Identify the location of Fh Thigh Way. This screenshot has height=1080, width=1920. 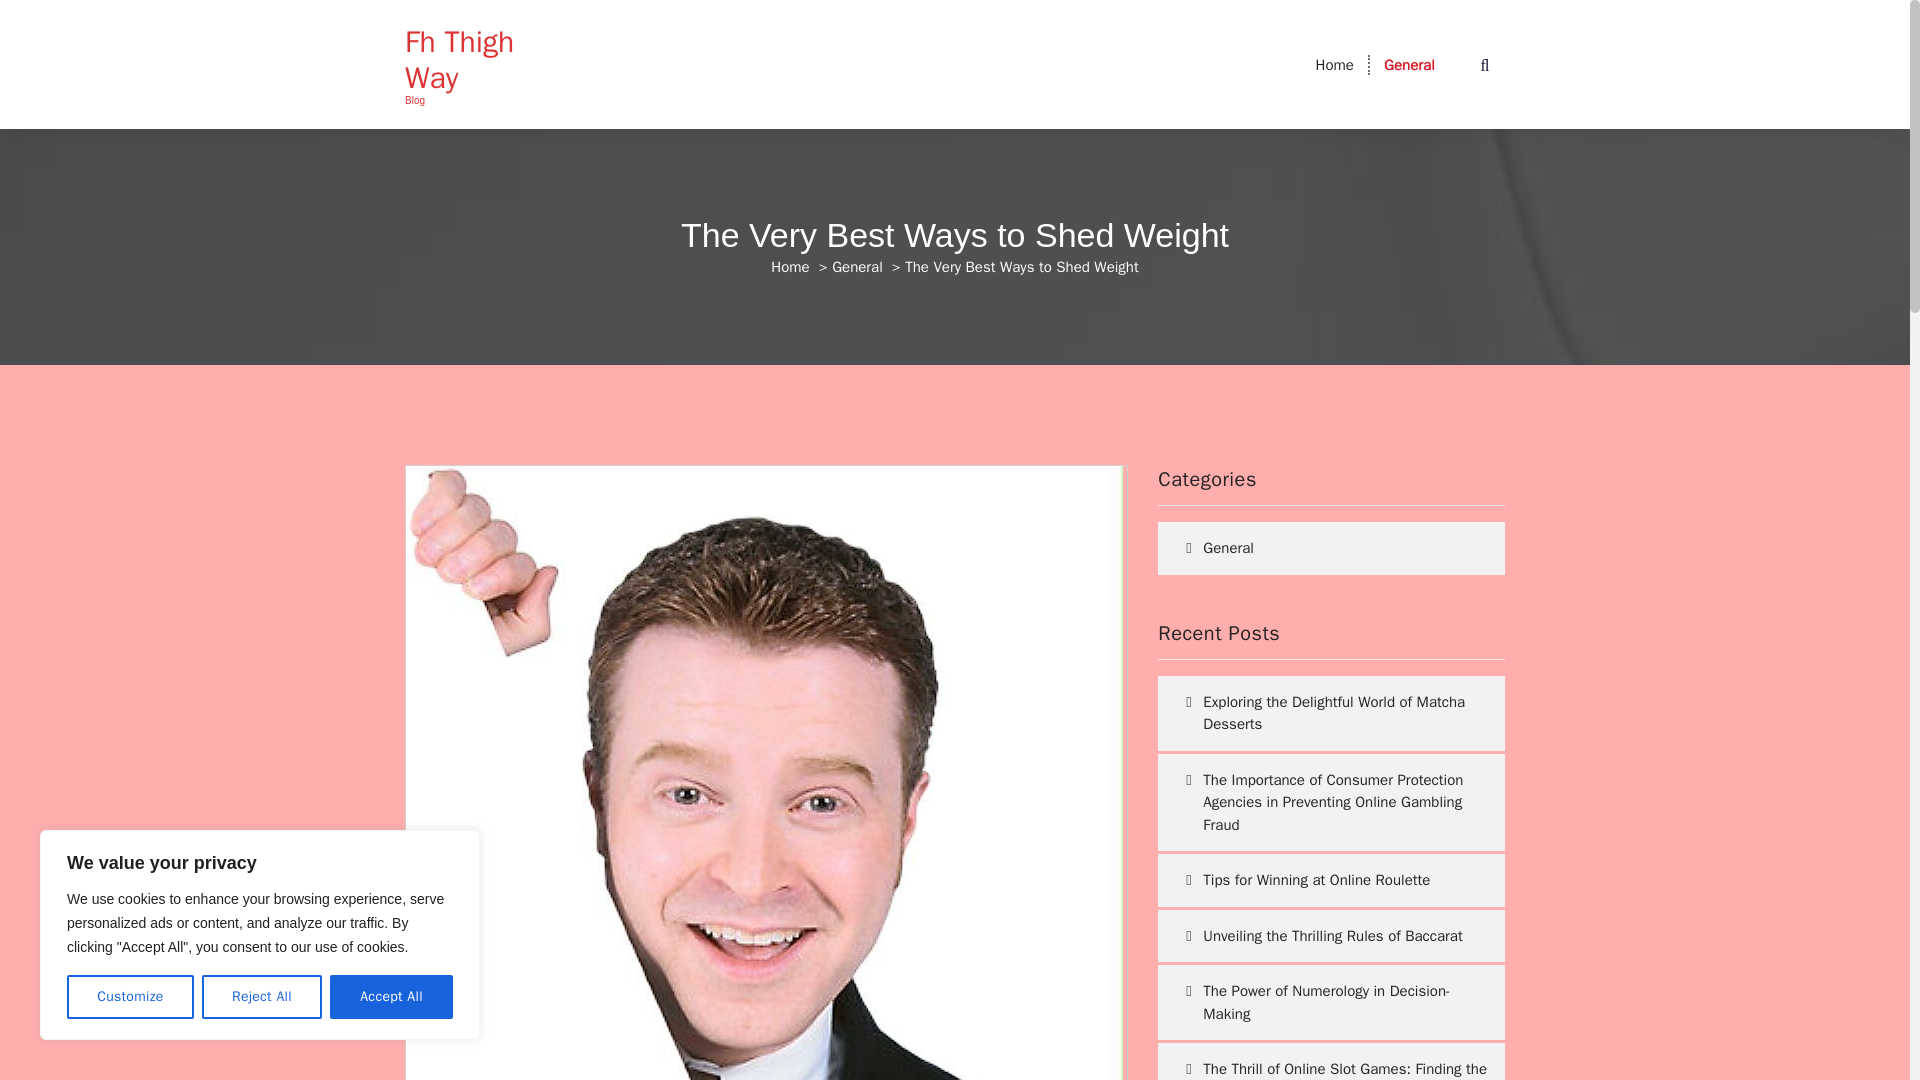
(484, 60).